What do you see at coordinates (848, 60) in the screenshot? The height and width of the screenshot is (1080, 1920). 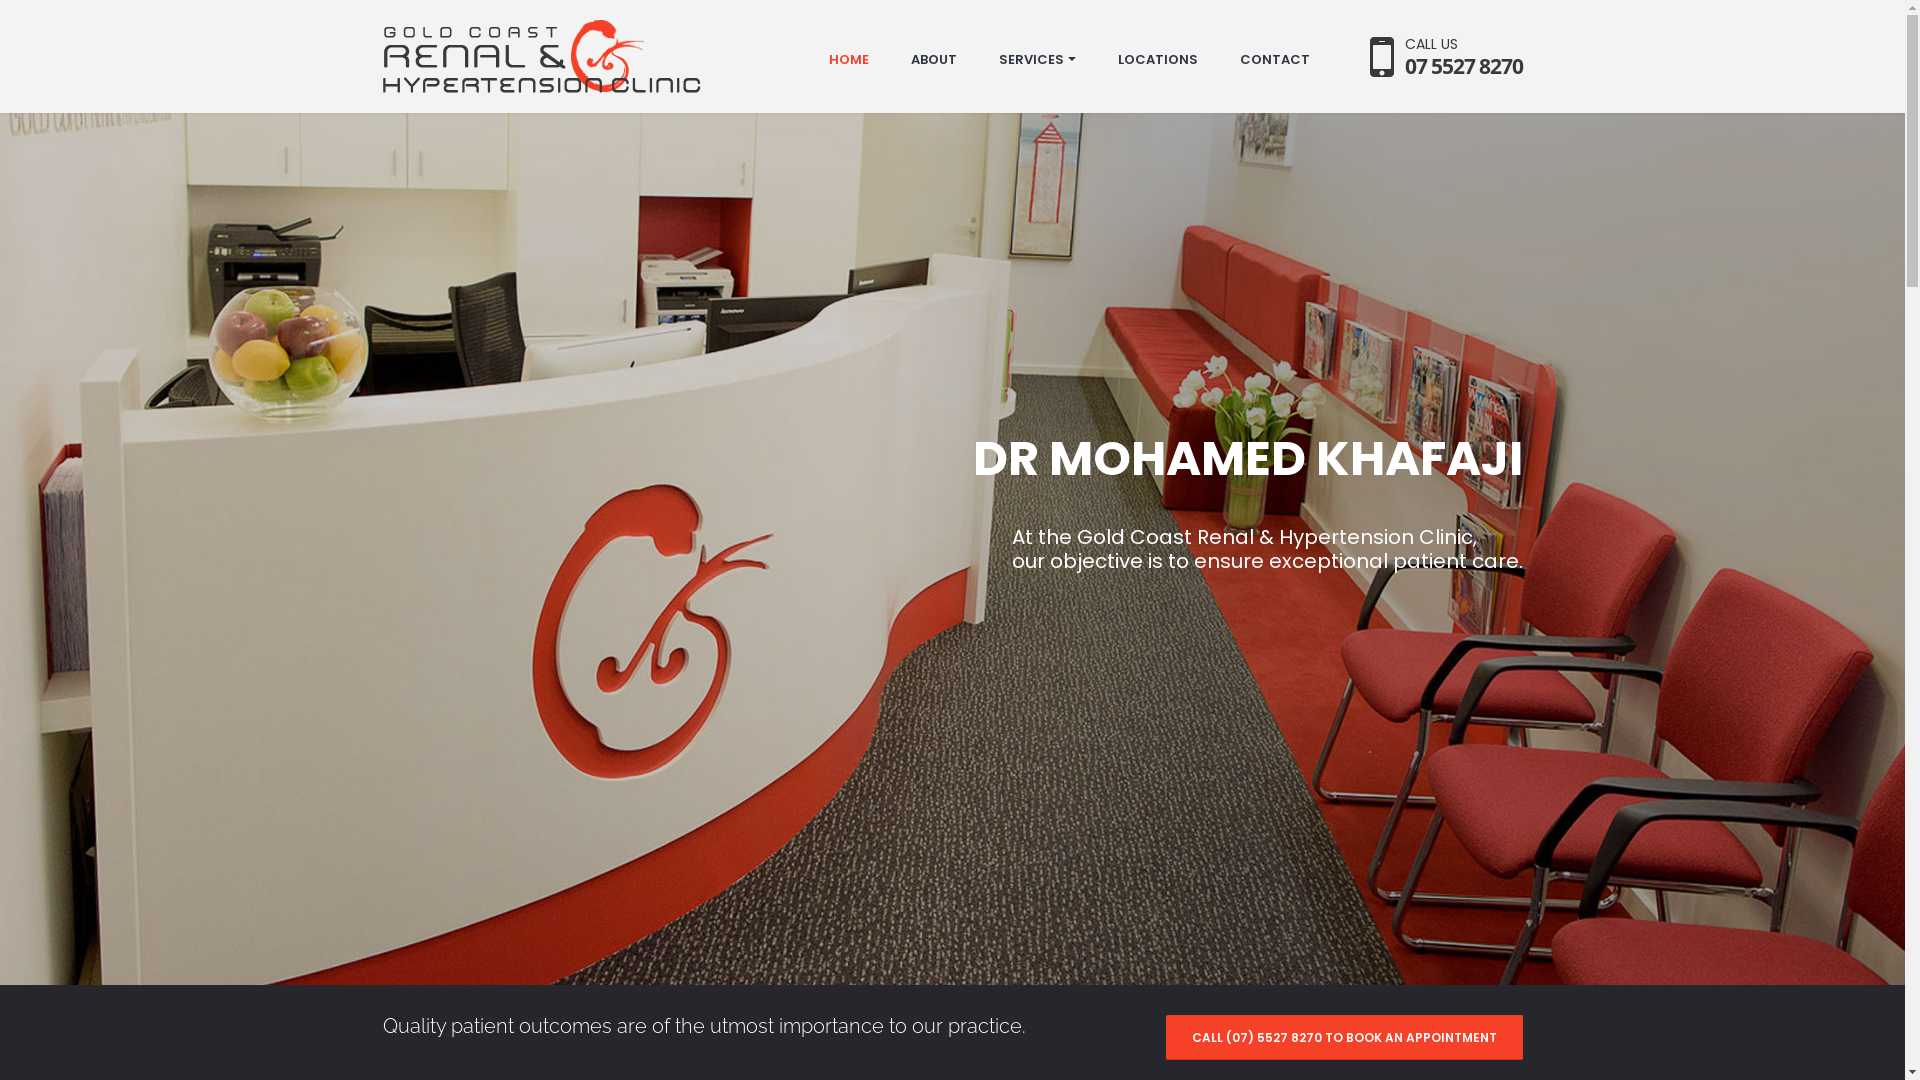 I see `HOME` at bounding box center [848, 60].